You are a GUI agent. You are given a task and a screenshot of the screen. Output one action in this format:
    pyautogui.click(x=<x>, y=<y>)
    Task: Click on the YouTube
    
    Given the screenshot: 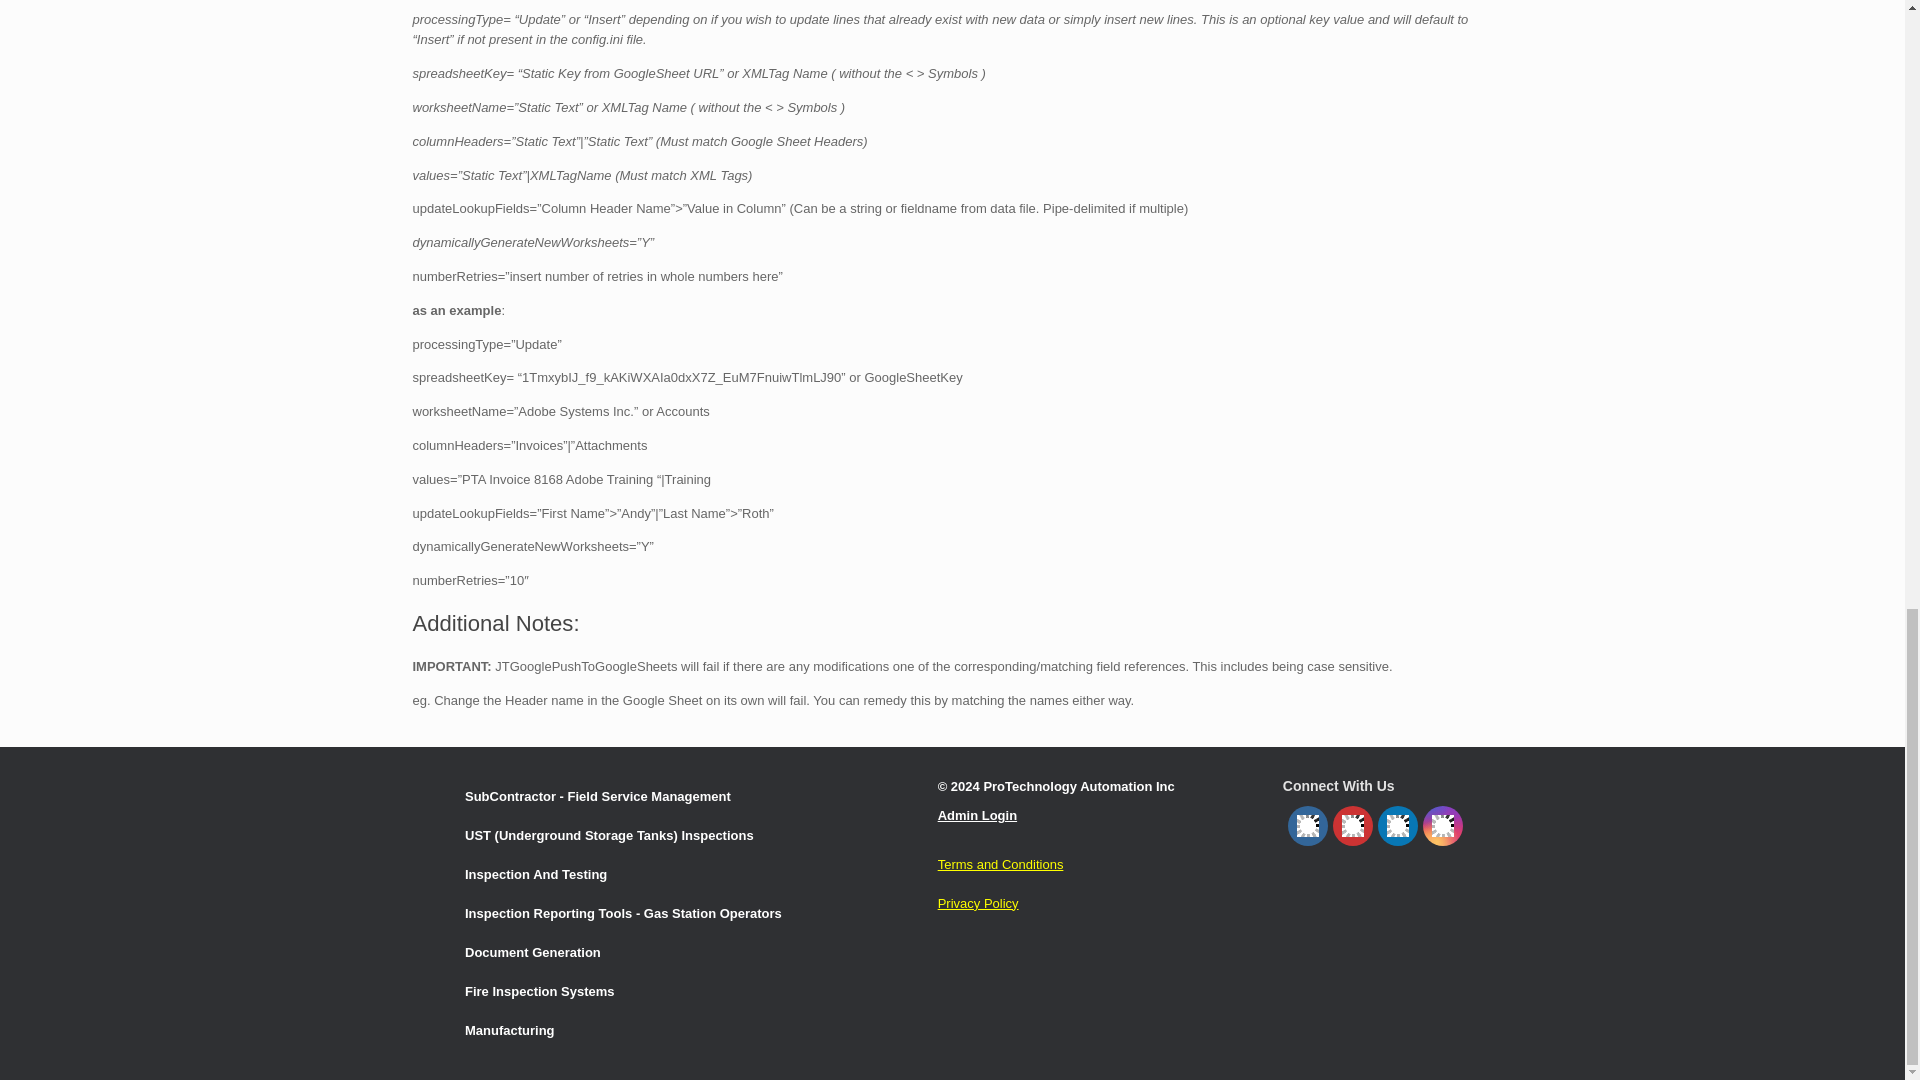 What is the action you would take?
    pyautogui.click(x=1352, y=826)
    